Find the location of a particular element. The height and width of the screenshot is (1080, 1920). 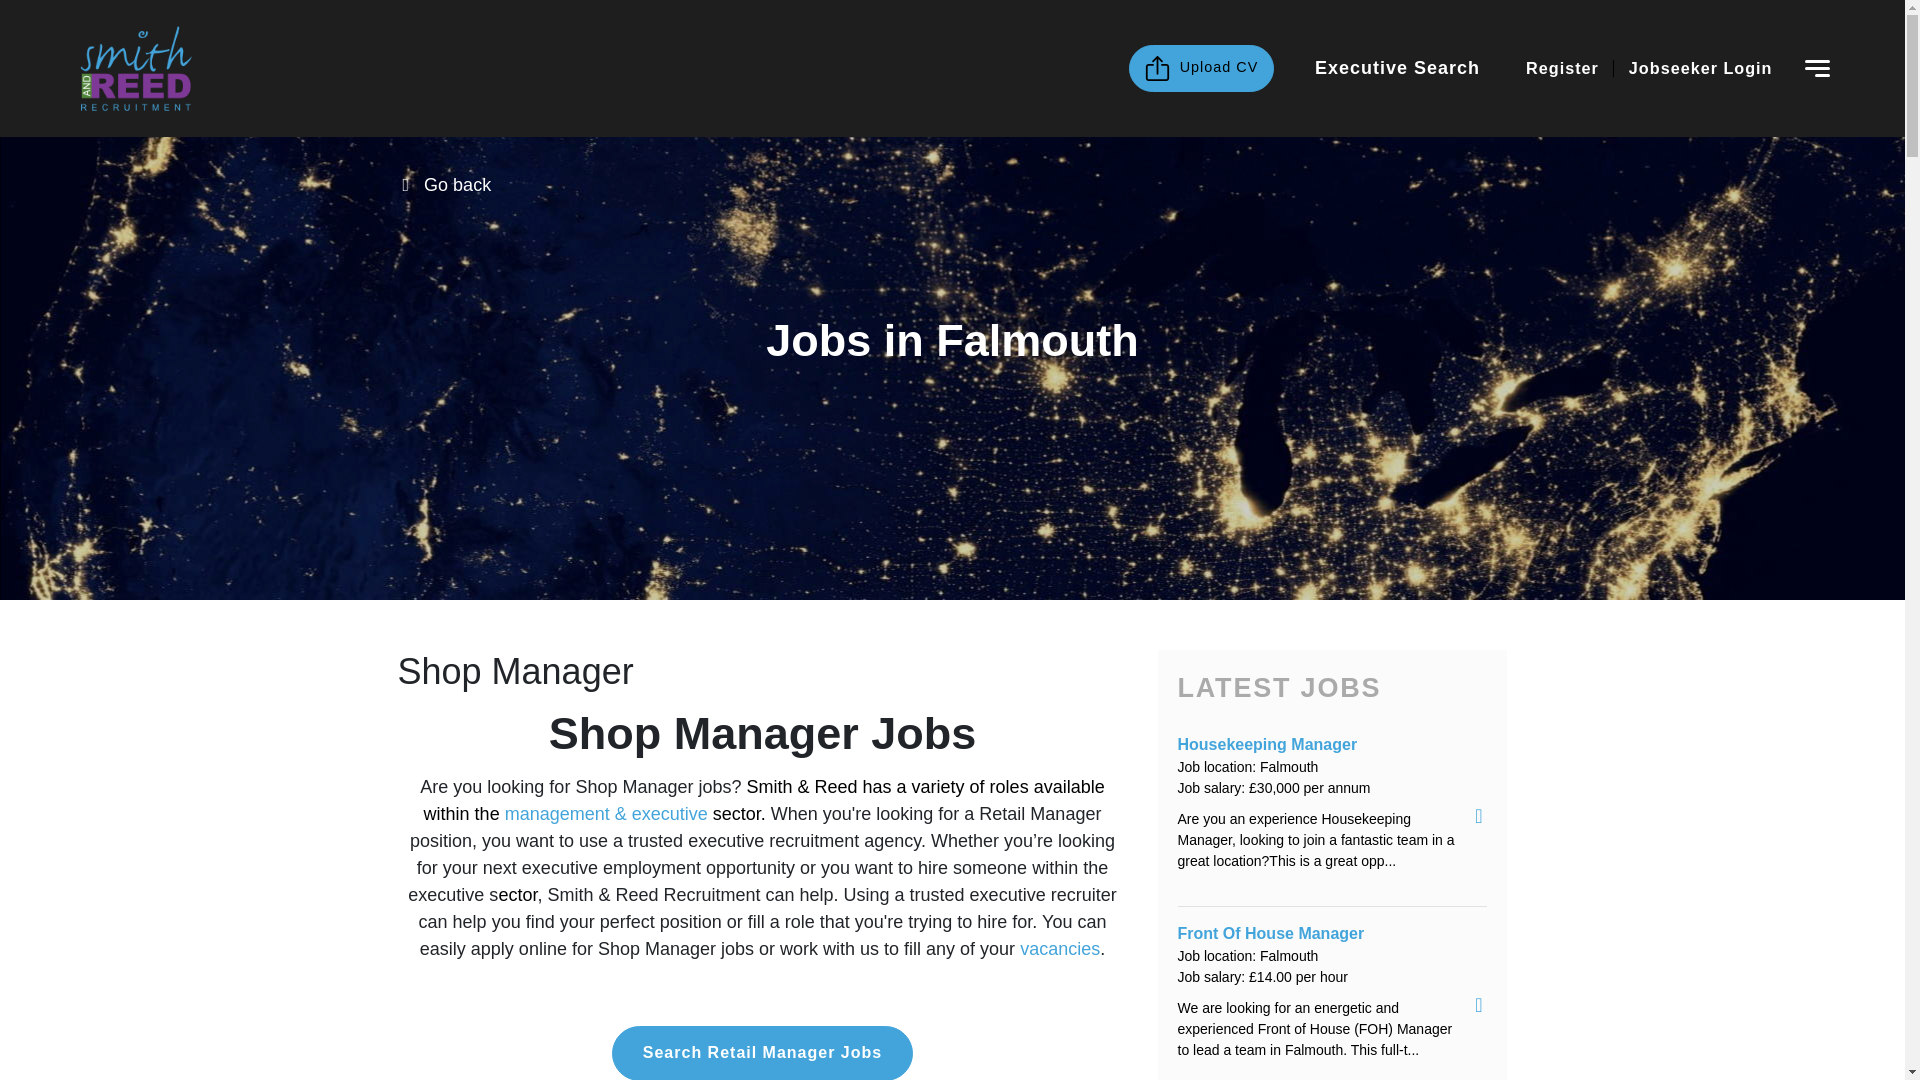

vacancies is located at coordinates (1060, 948).